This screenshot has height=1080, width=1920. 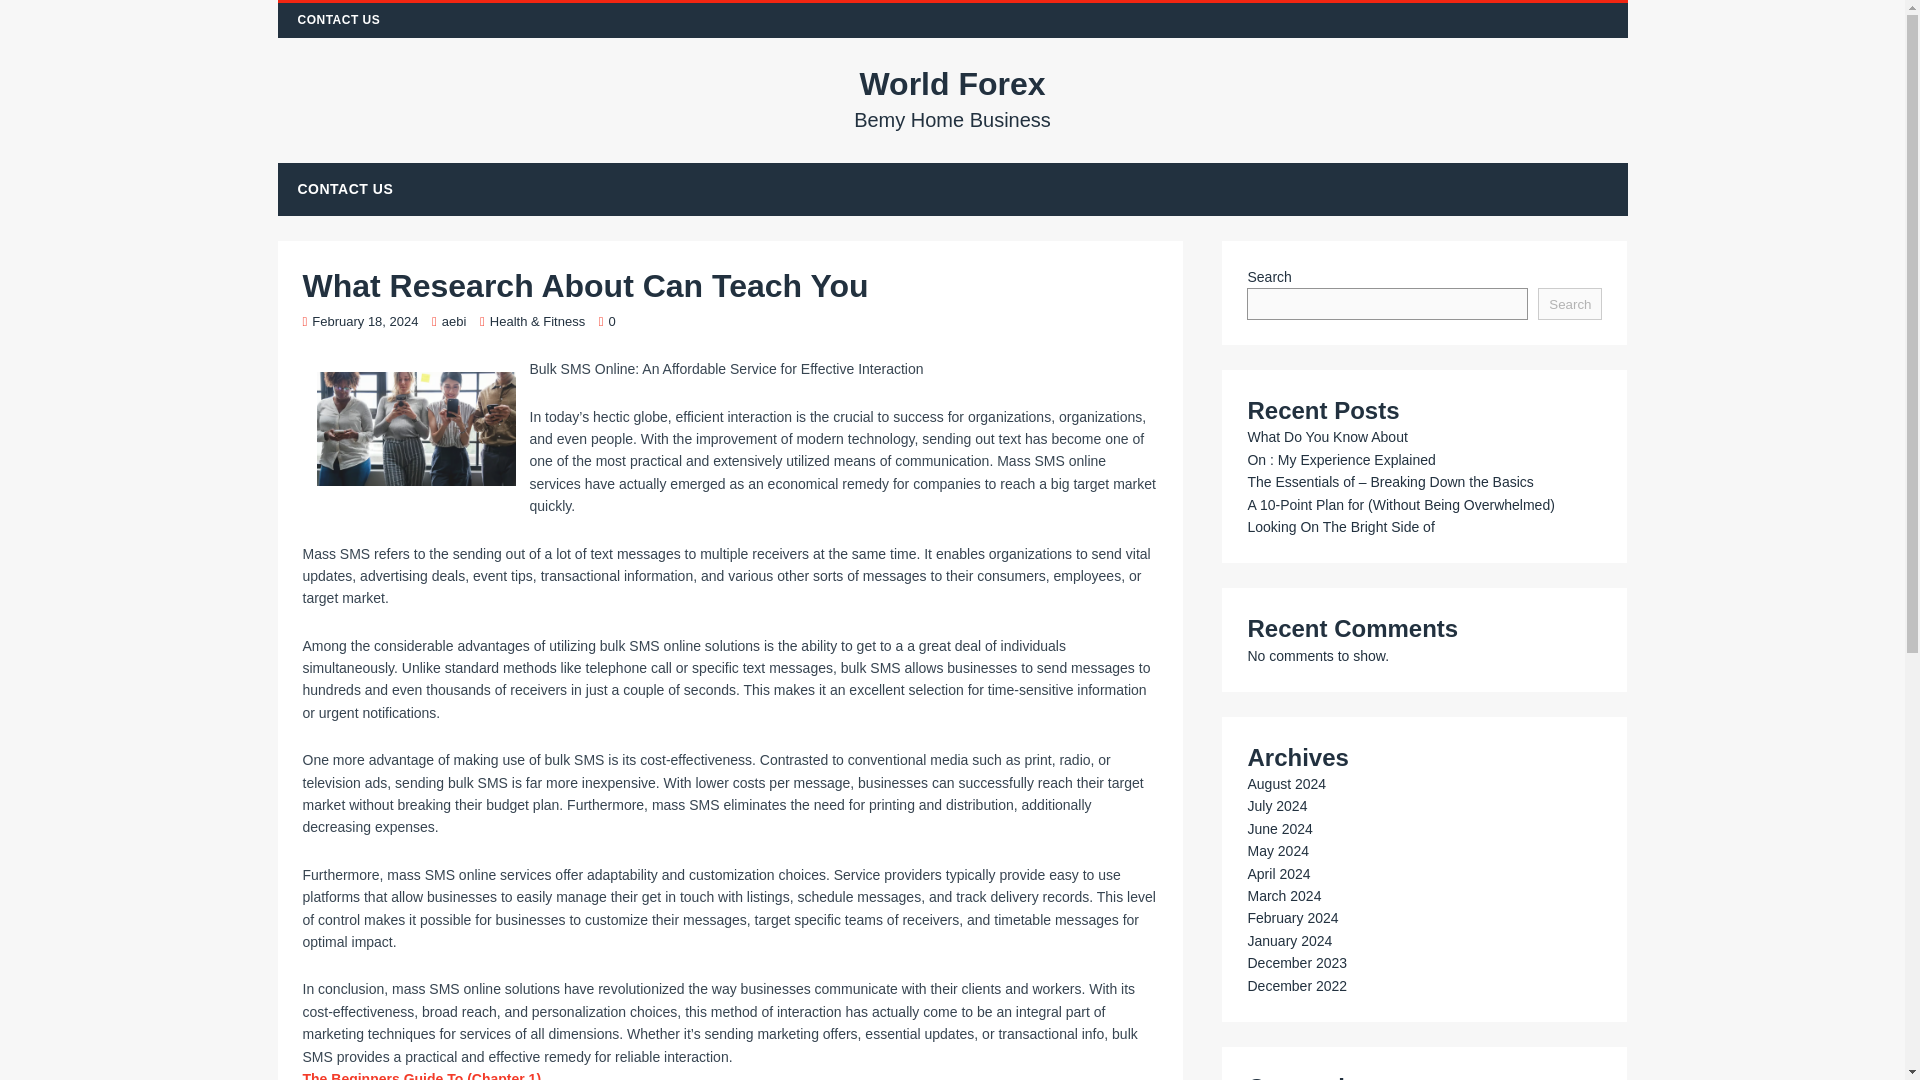 What do you see at coordinates (1278, 874) in the screenshot?
I see `April 2024` at bounding box center [1278, 874].